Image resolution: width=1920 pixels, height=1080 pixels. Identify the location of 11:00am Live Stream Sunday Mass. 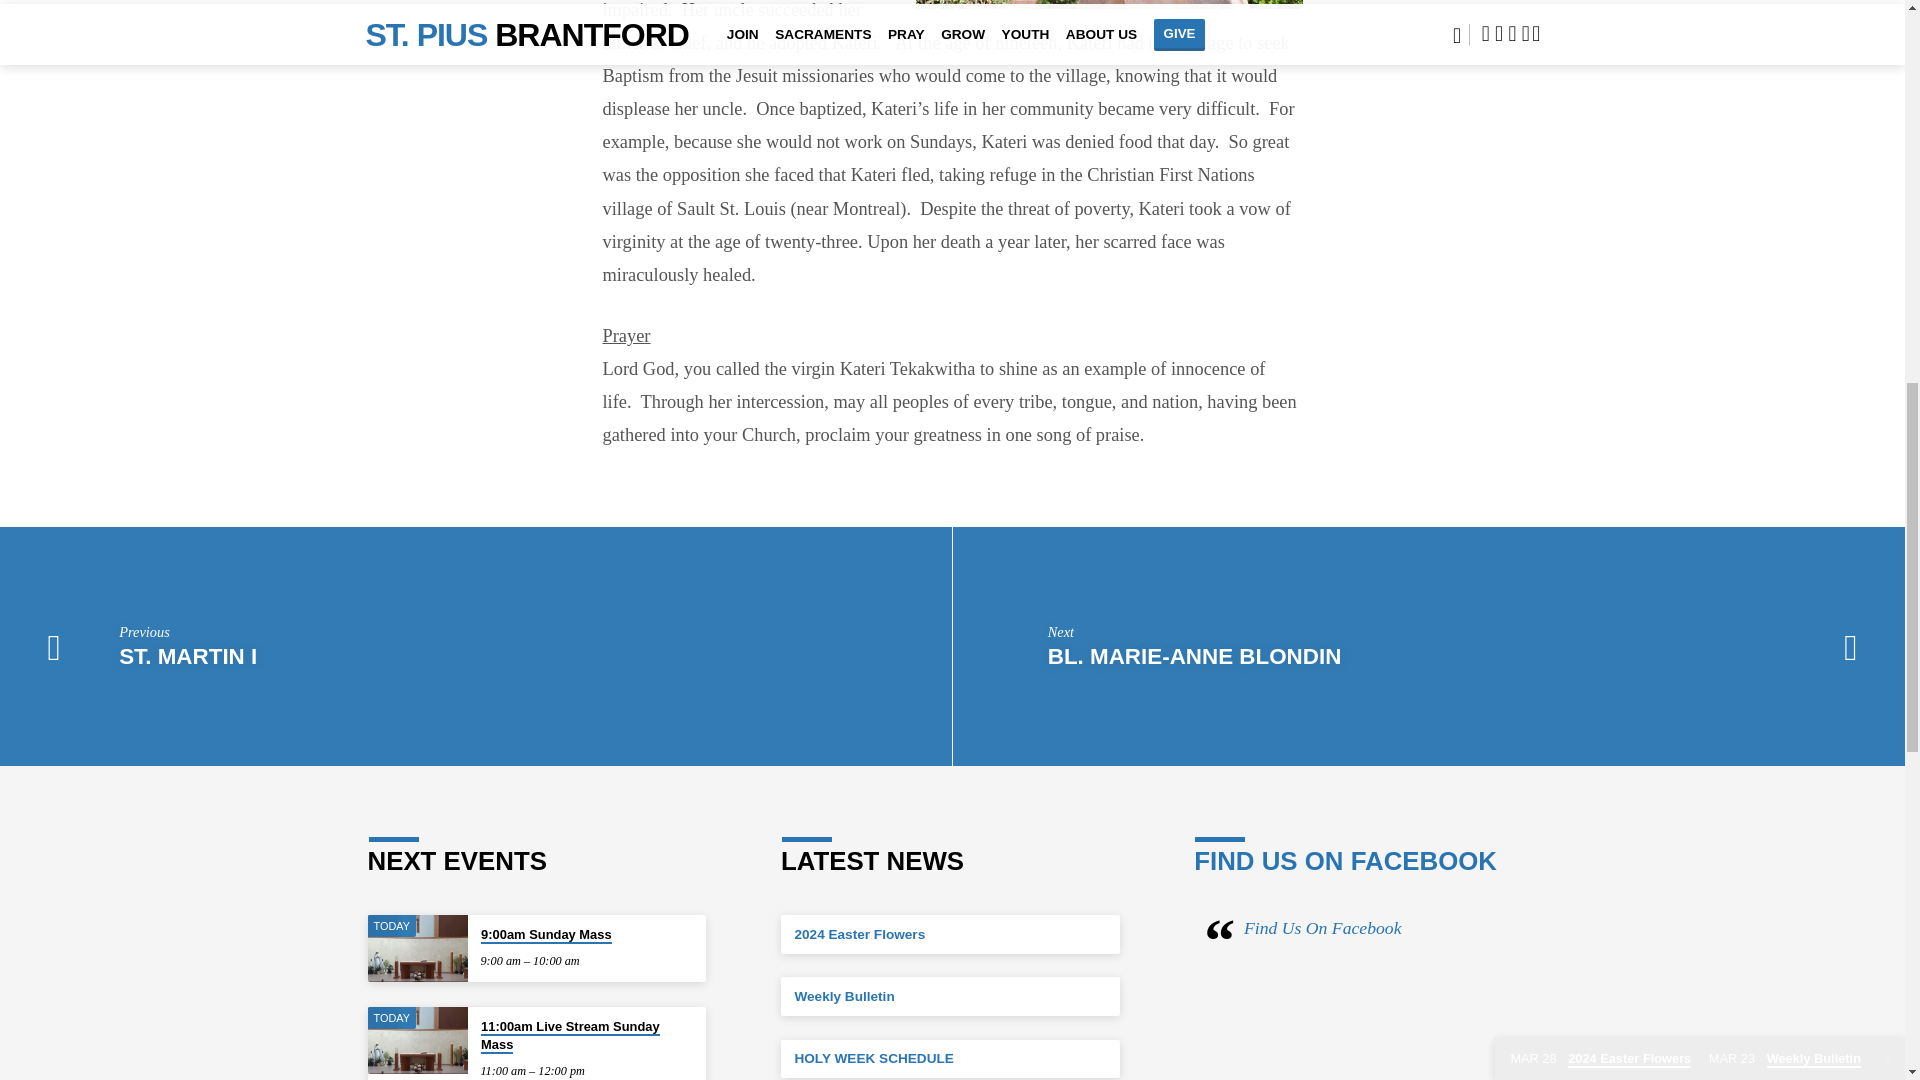
(570, 1036).